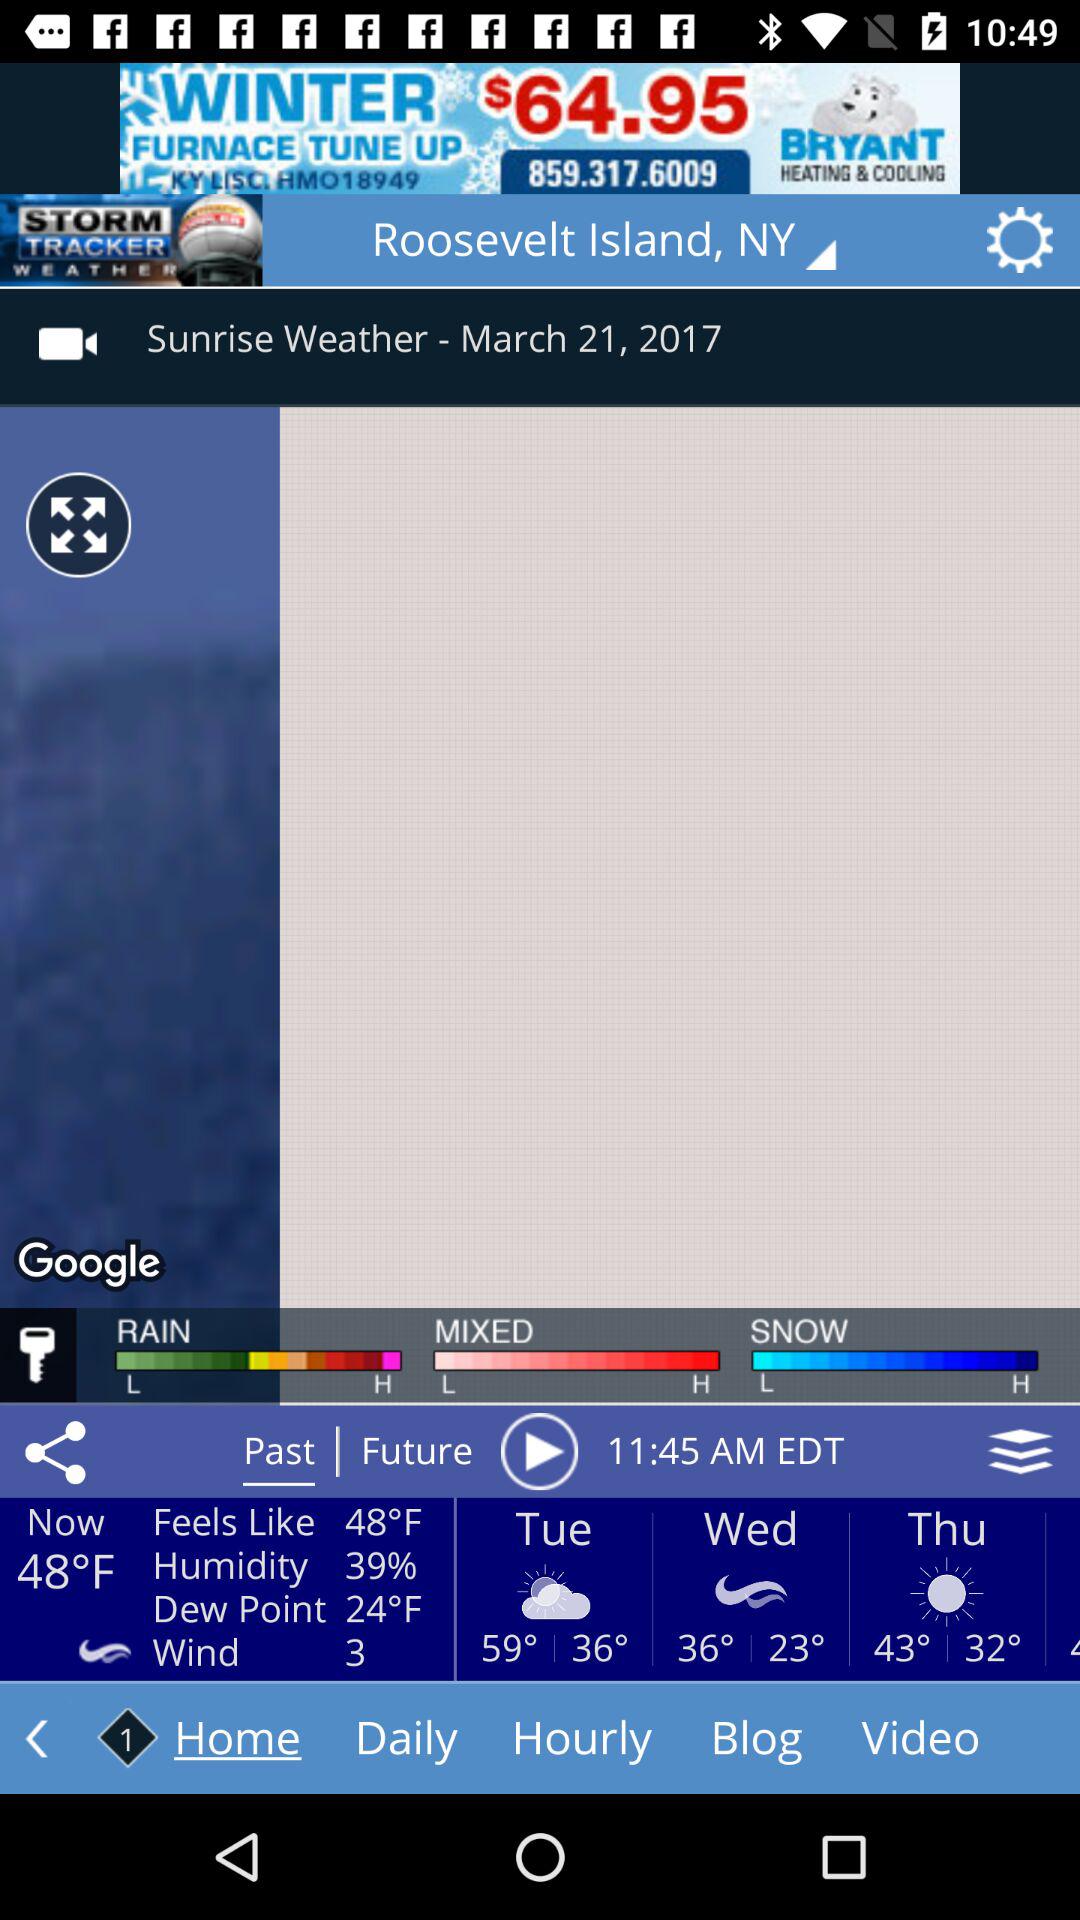  I want to click on click play icon before 1145 am, so click(540, 1451).